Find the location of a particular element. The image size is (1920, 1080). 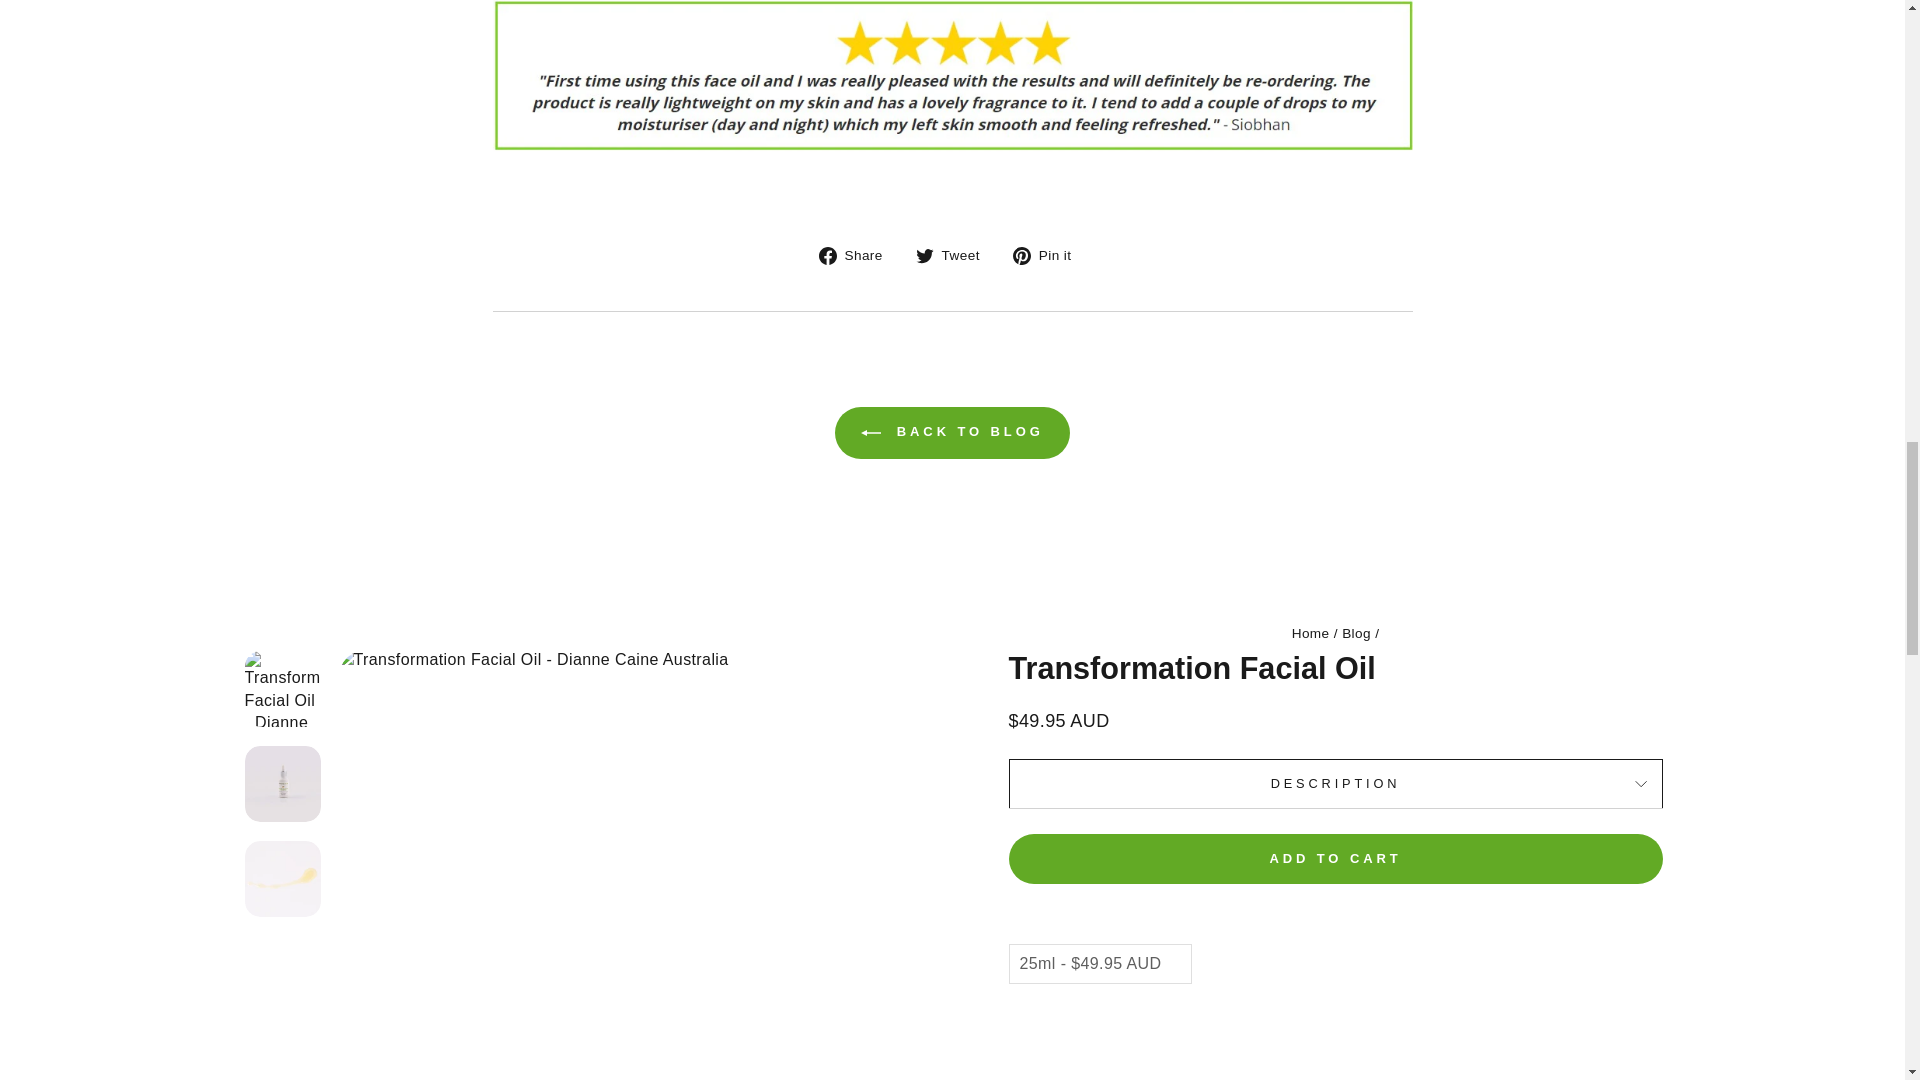

Pin on Pinterest is located at coordinates (1050, 254).